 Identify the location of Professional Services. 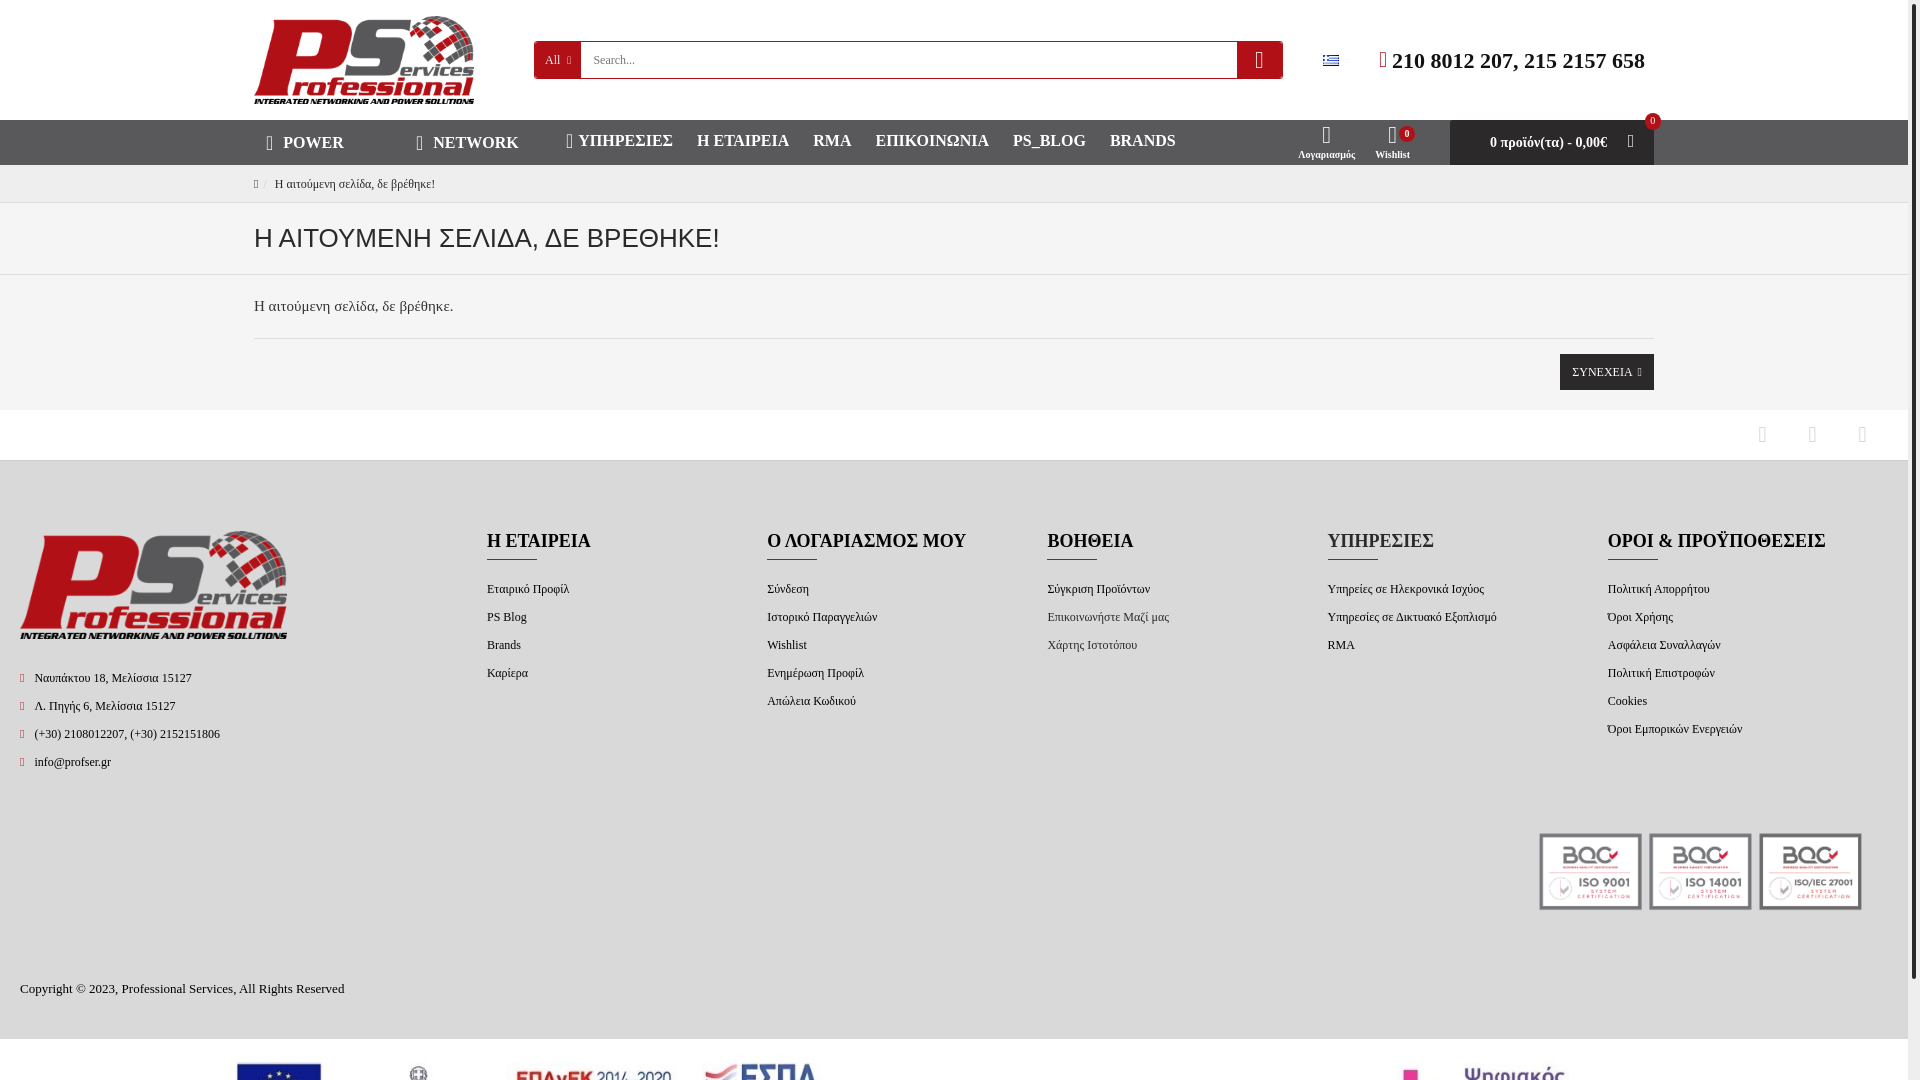
(364, 60).